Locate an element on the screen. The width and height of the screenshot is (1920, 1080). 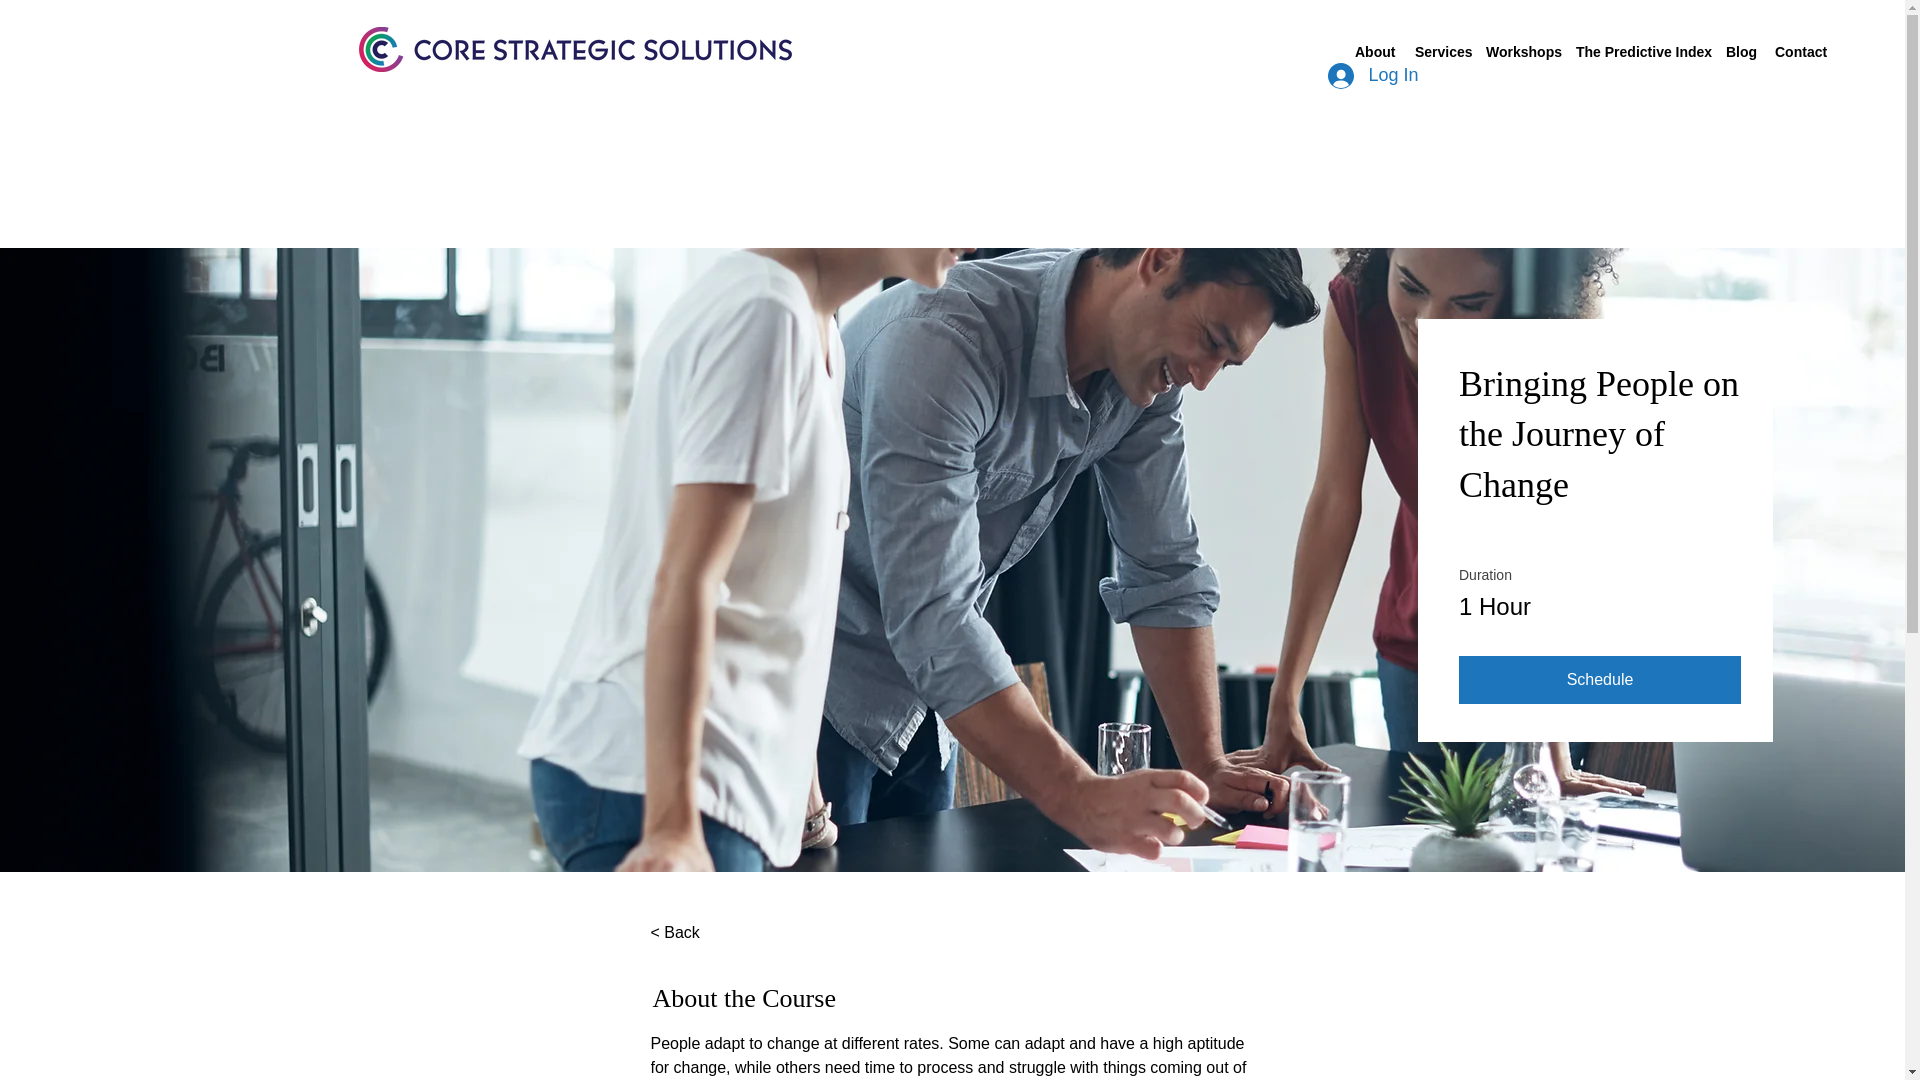
Services is located at coordinates (1440, 51).